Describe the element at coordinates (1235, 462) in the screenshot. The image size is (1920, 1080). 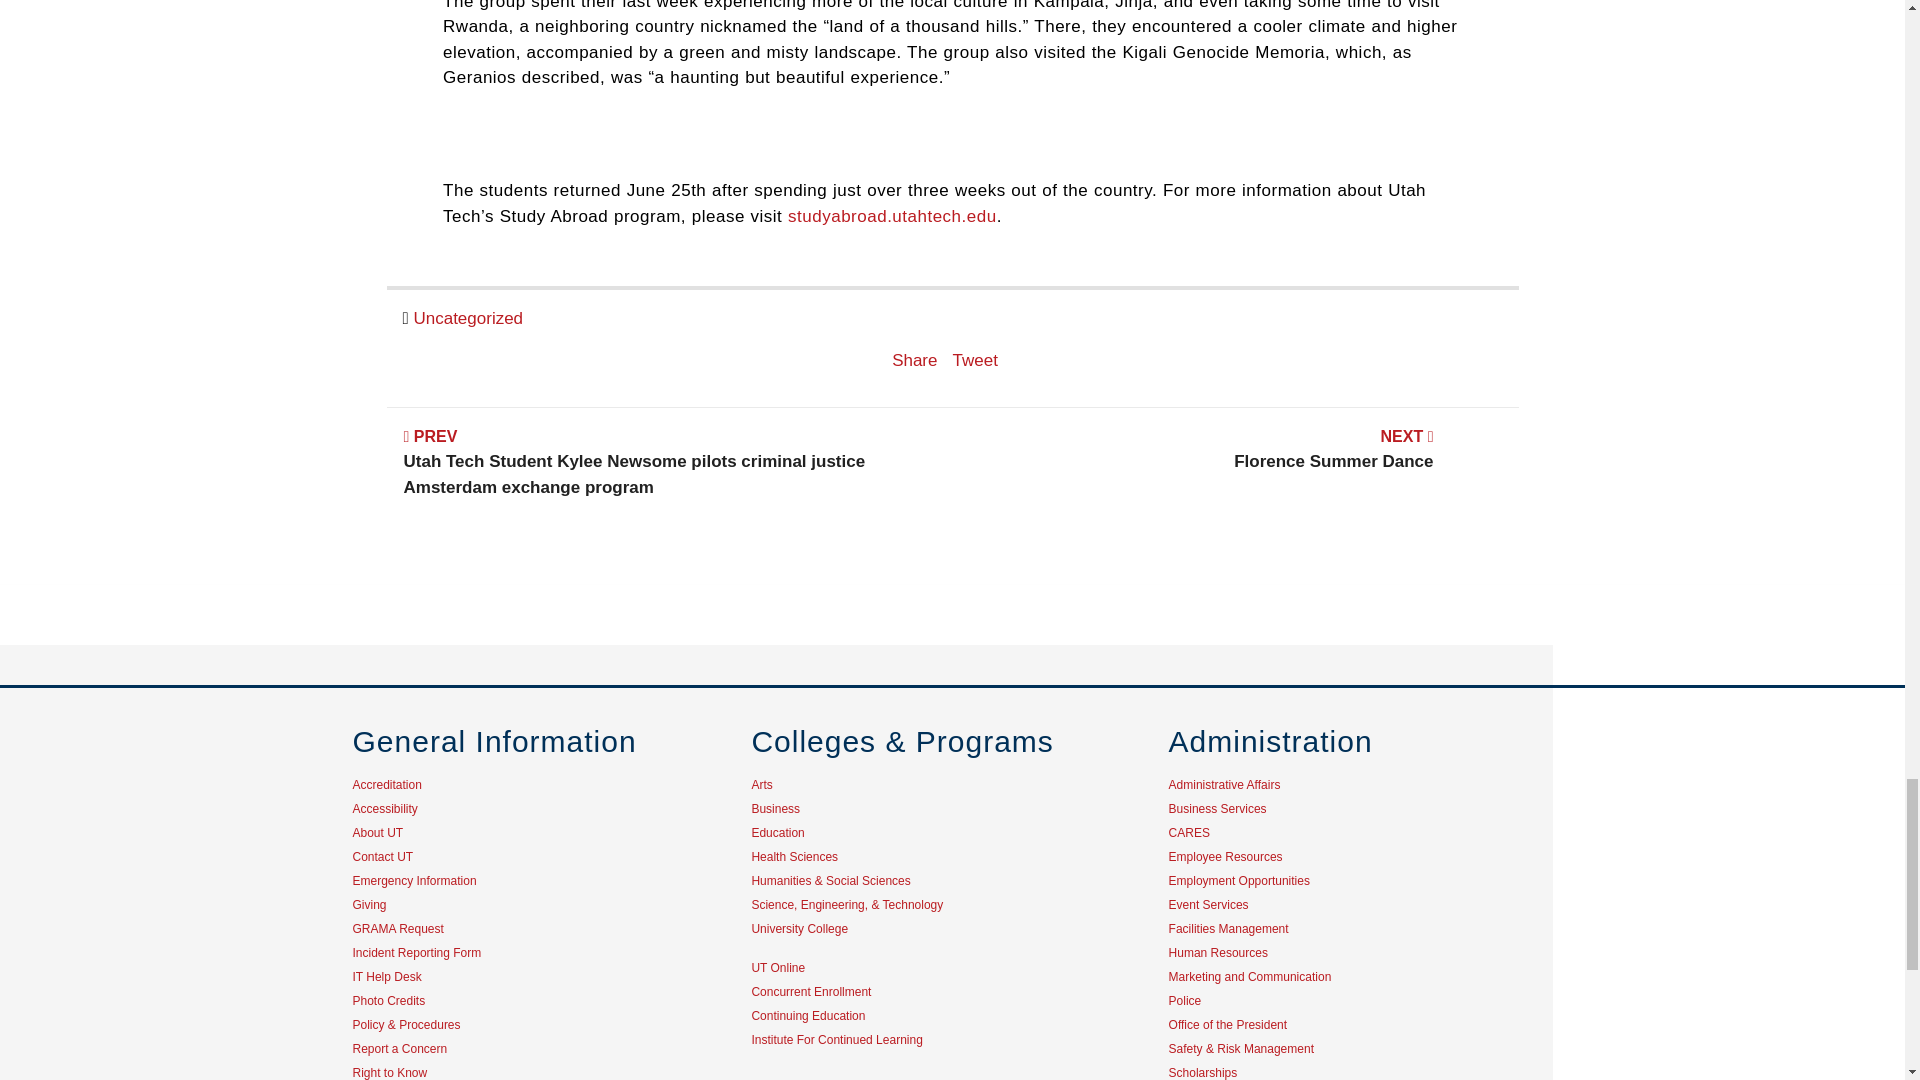
I see `Incident Reporting Form` at that location.